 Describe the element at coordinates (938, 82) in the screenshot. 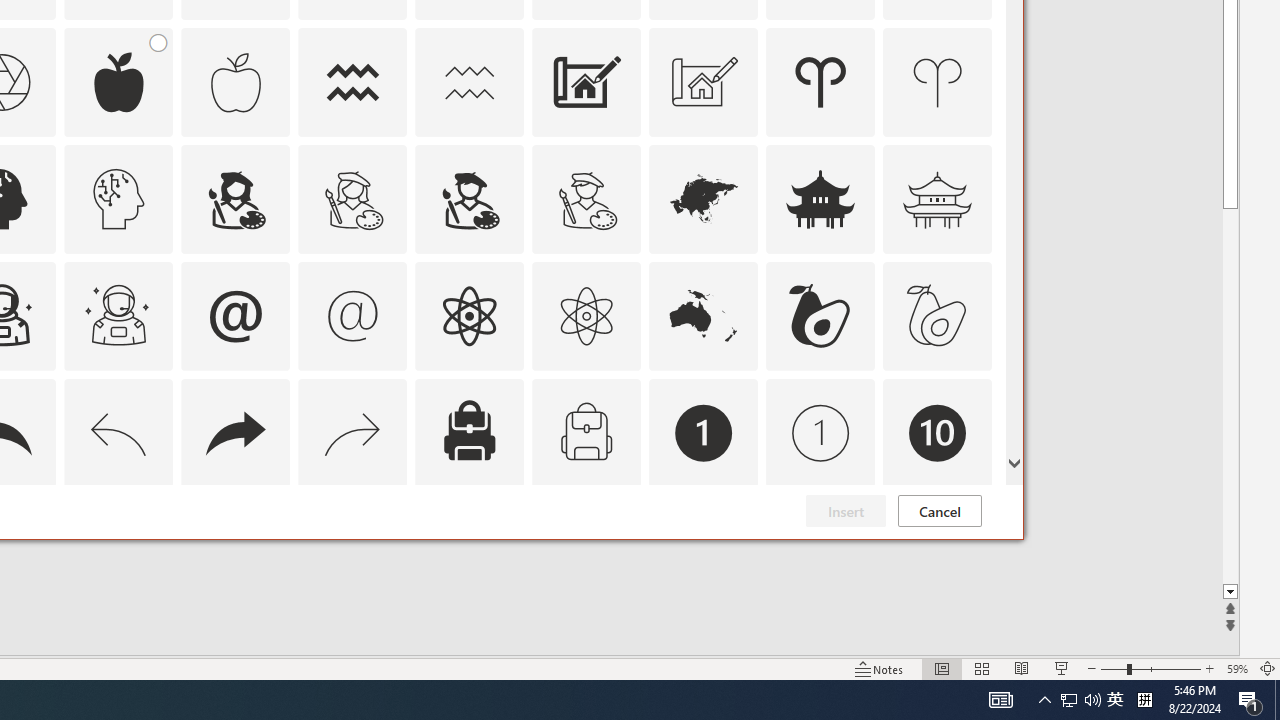

I see `AutomationID: Icons_Aries_M` at that location.